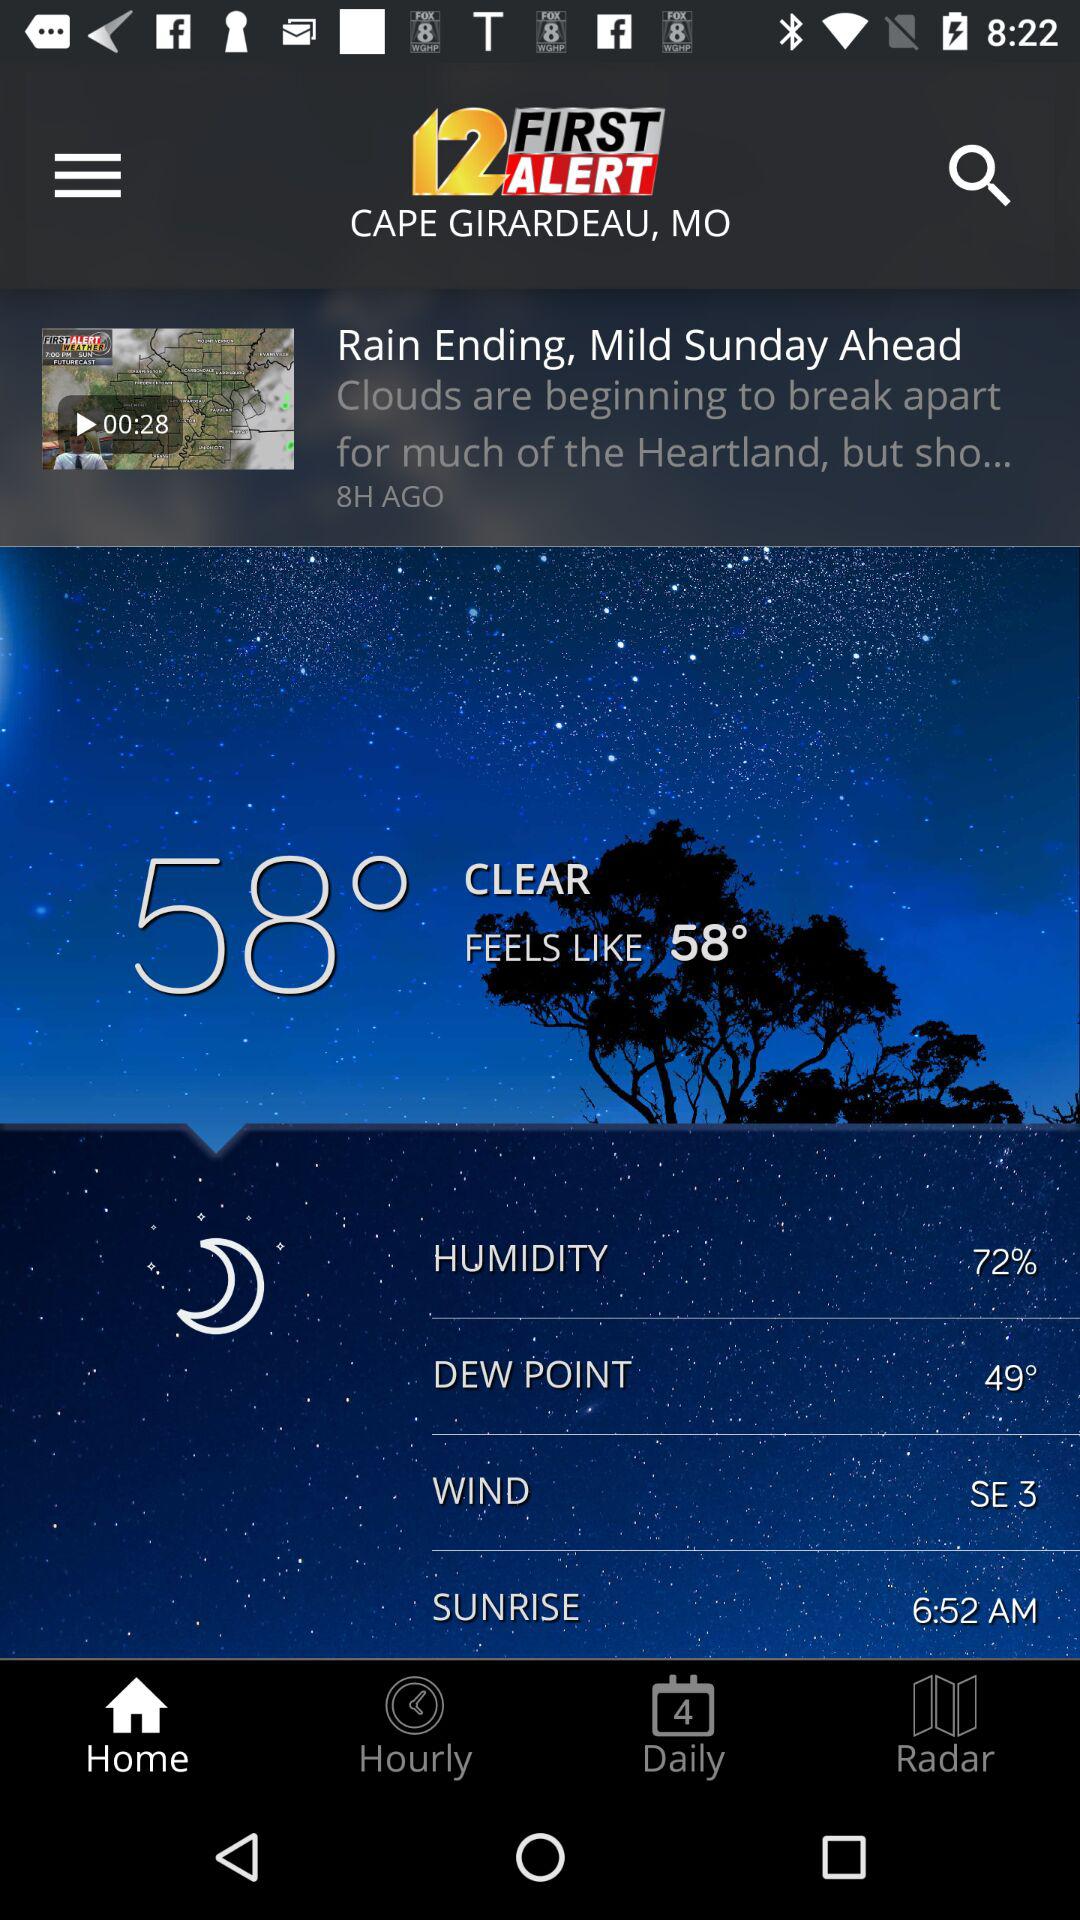 This screenshot has width=1080, height=1920. What do you see at coordinates (683, 1726) in the screenshot?
I see `tap item to the left of the radar icon` at bounding box center [683, 1726].